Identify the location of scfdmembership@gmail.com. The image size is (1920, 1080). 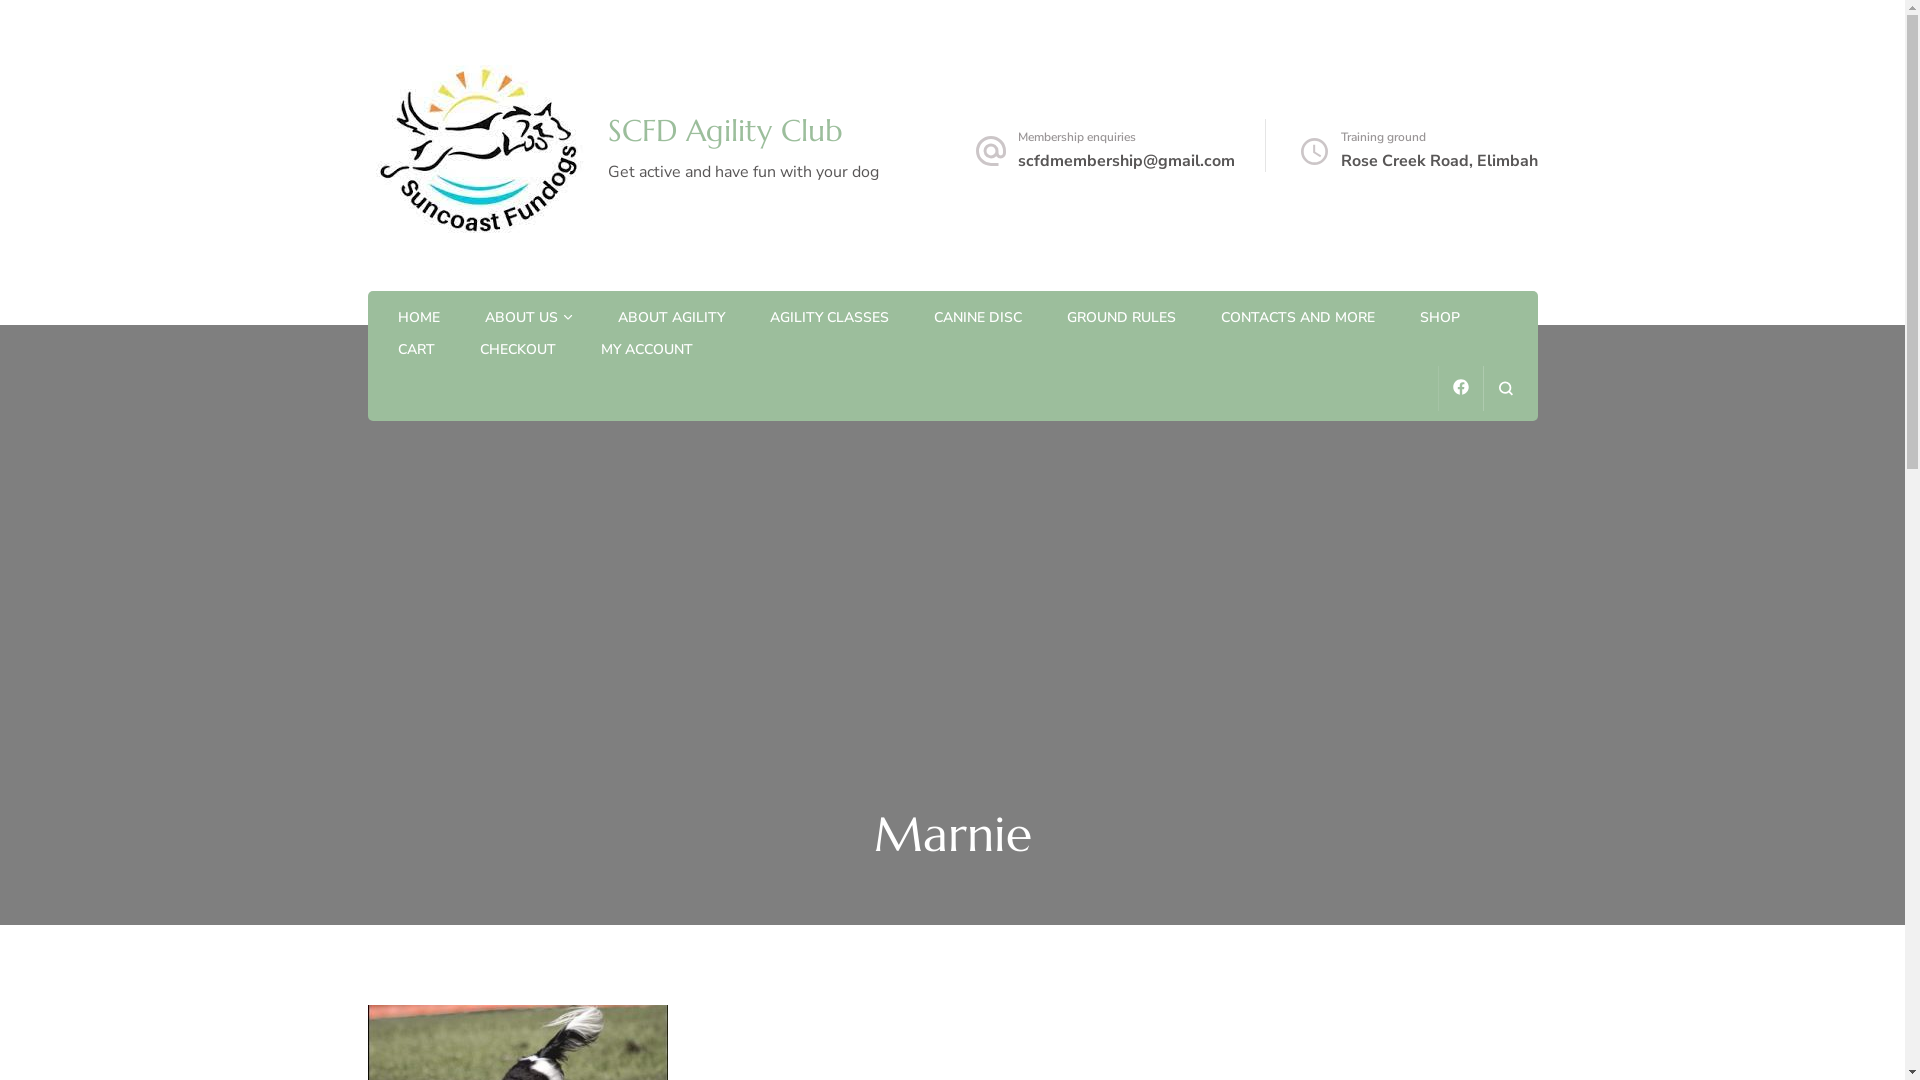
(1126, 161).